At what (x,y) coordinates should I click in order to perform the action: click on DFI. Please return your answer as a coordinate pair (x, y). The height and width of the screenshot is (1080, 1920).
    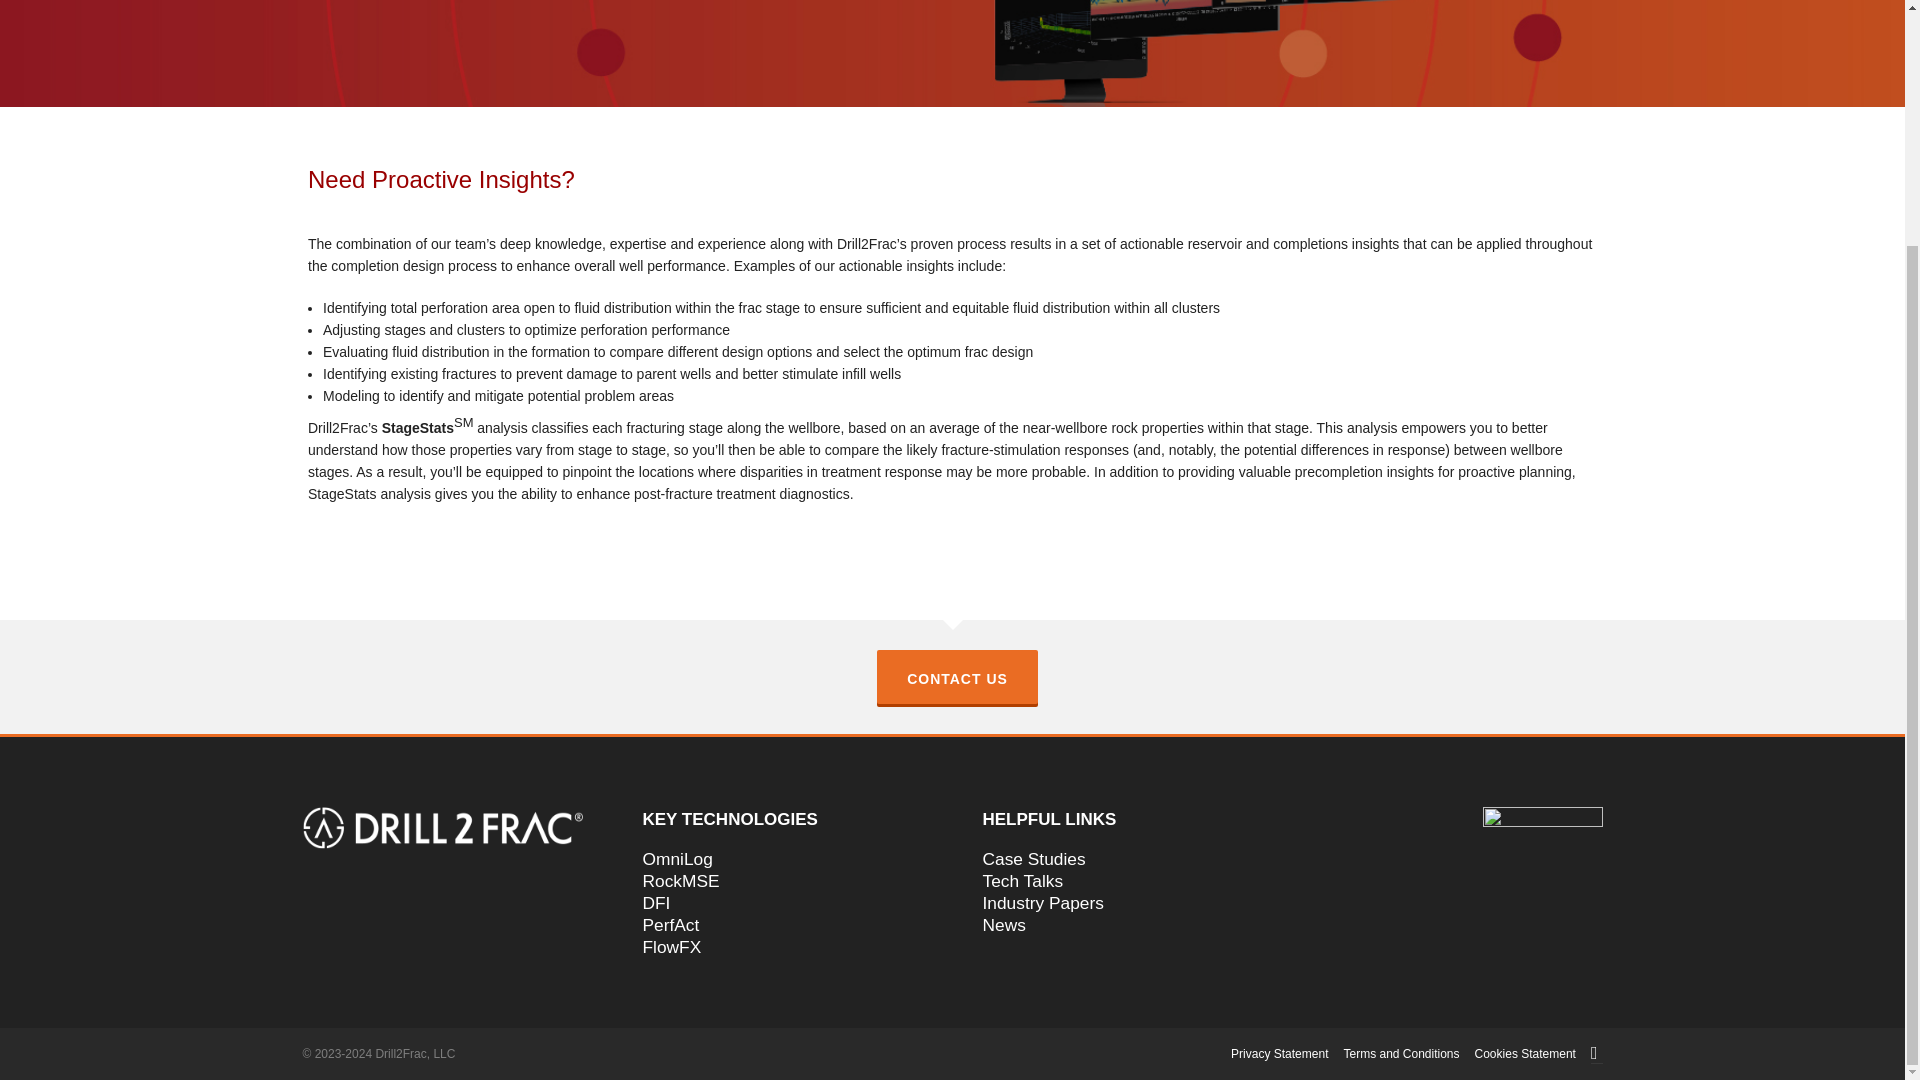
    Looking at the image, I should click on (781, 902).